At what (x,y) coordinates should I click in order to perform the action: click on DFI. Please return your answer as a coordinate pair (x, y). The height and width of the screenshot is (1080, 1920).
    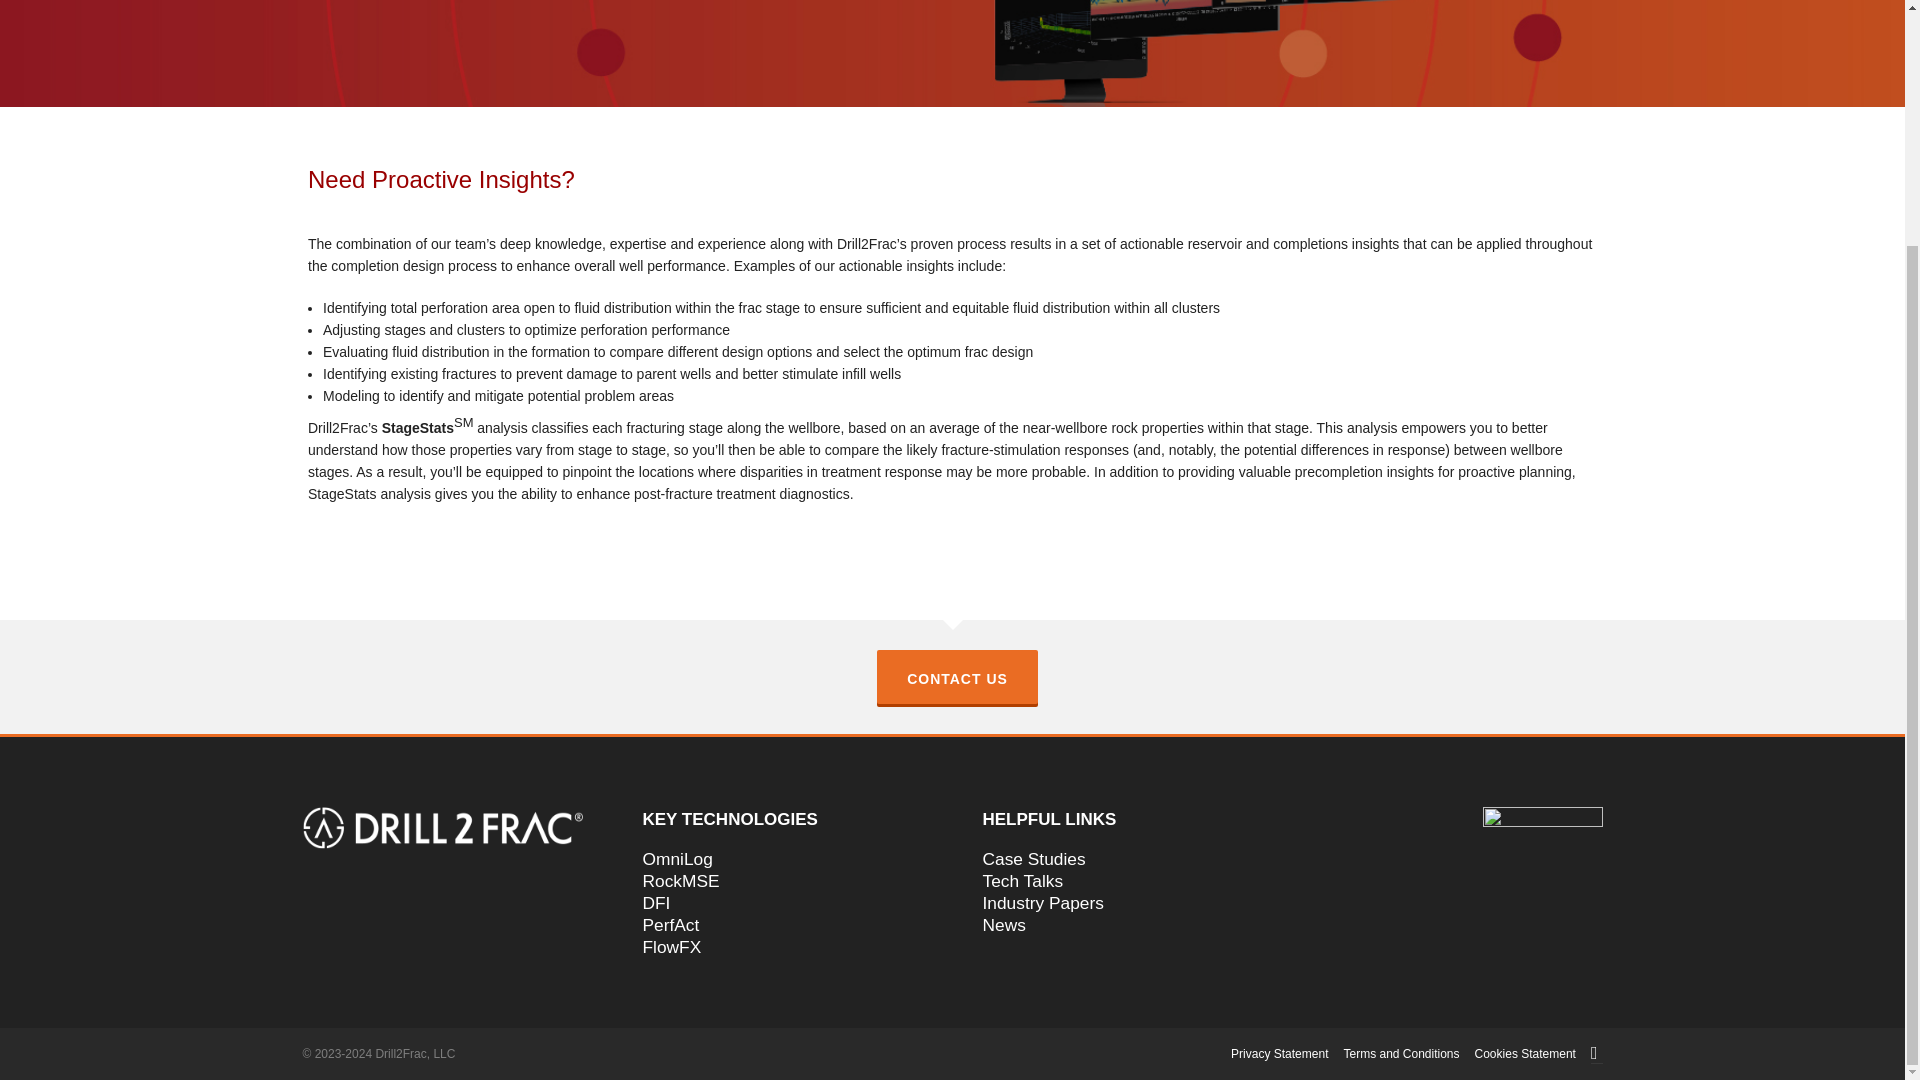
    Looking at the image, I should click on (781, 902).